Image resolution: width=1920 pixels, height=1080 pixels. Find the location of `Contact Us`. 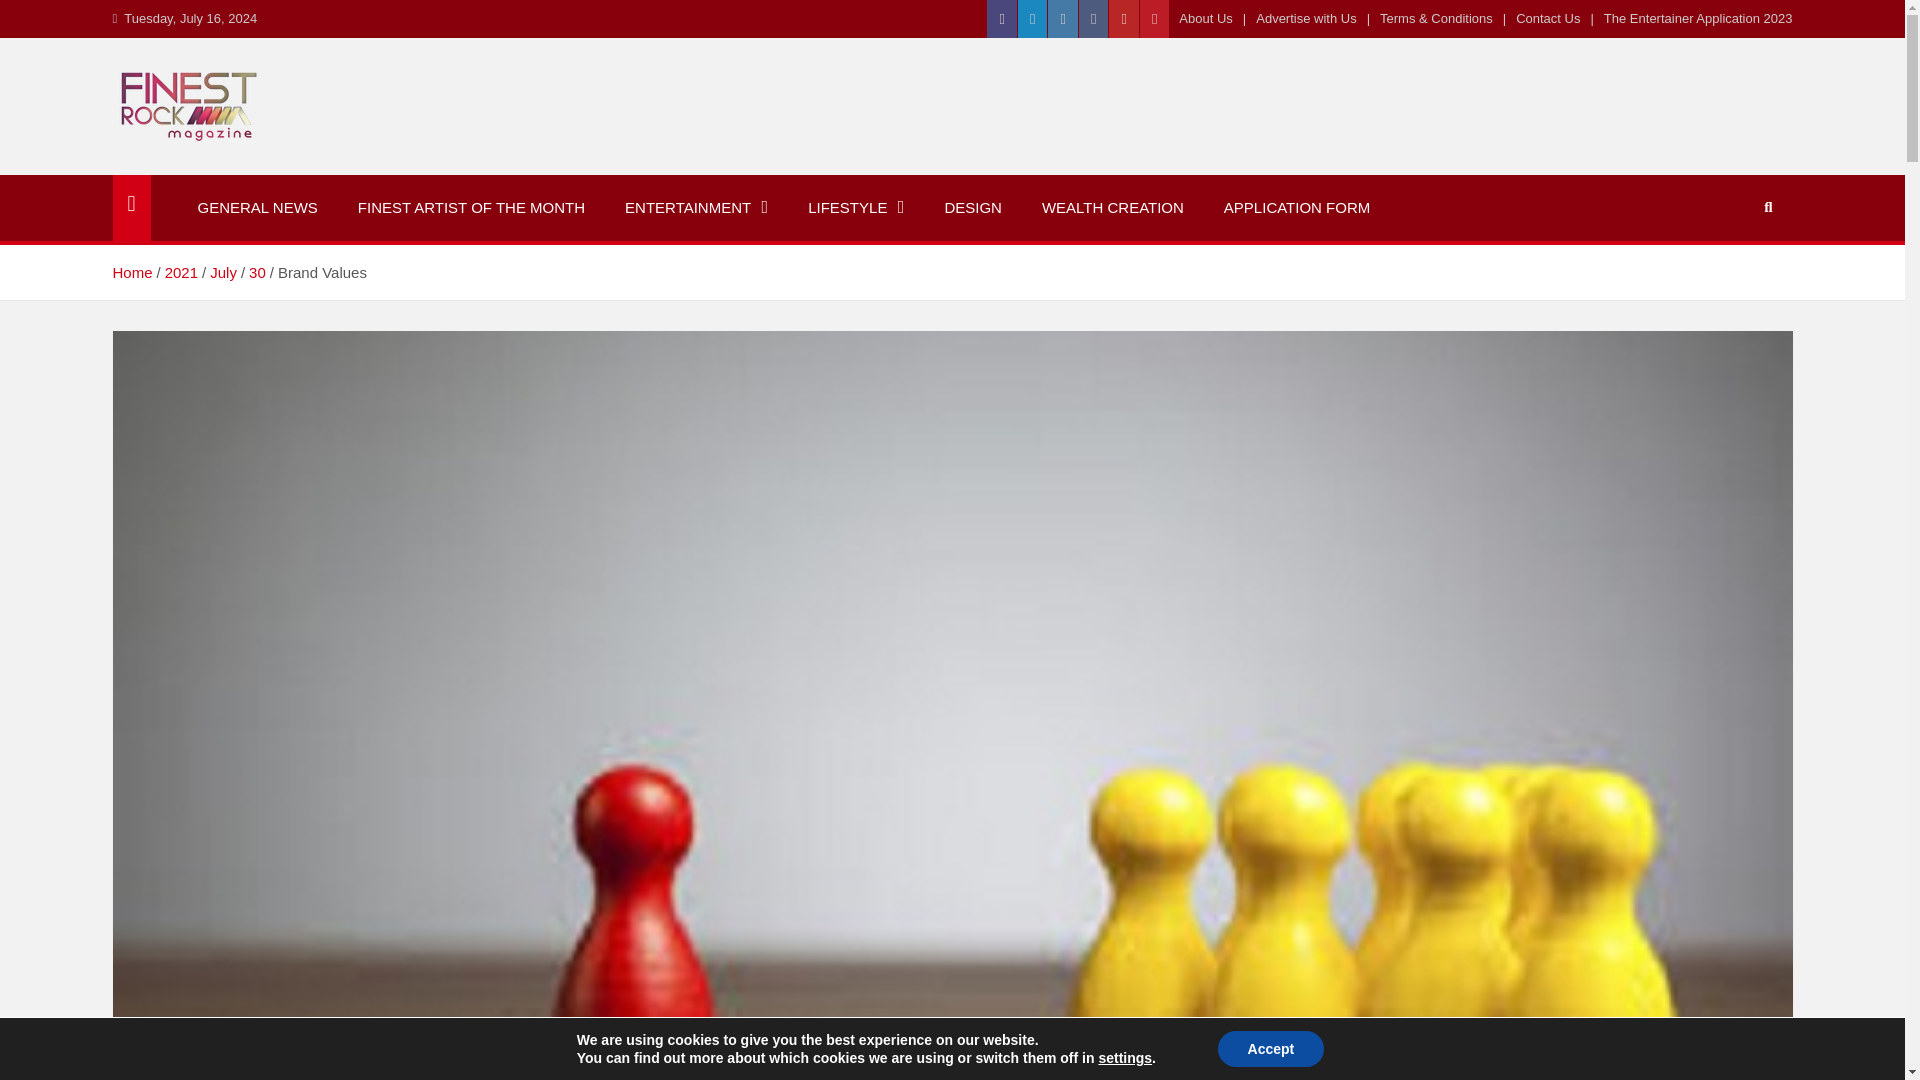

Contact Us is located at coordinates (1548, 18).